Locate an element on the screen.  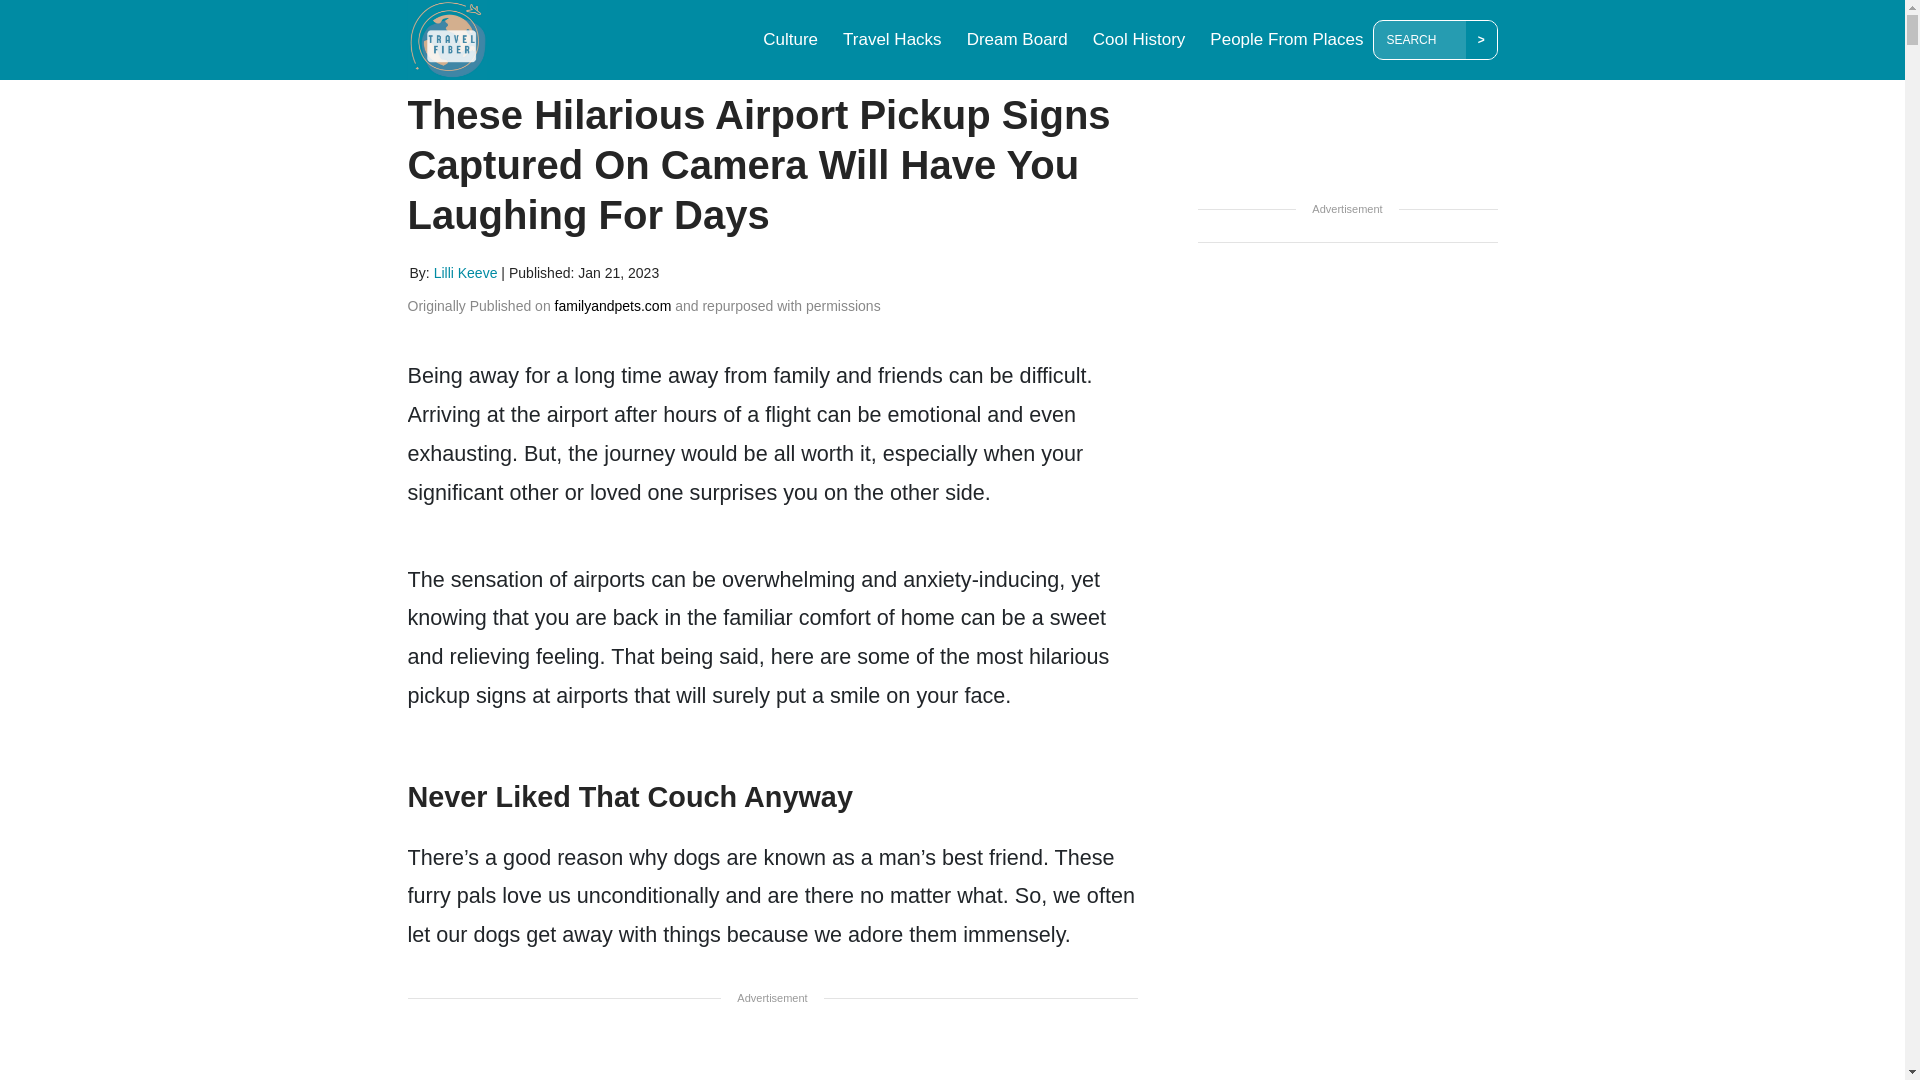
Search is located at coordinates (1423, 40).